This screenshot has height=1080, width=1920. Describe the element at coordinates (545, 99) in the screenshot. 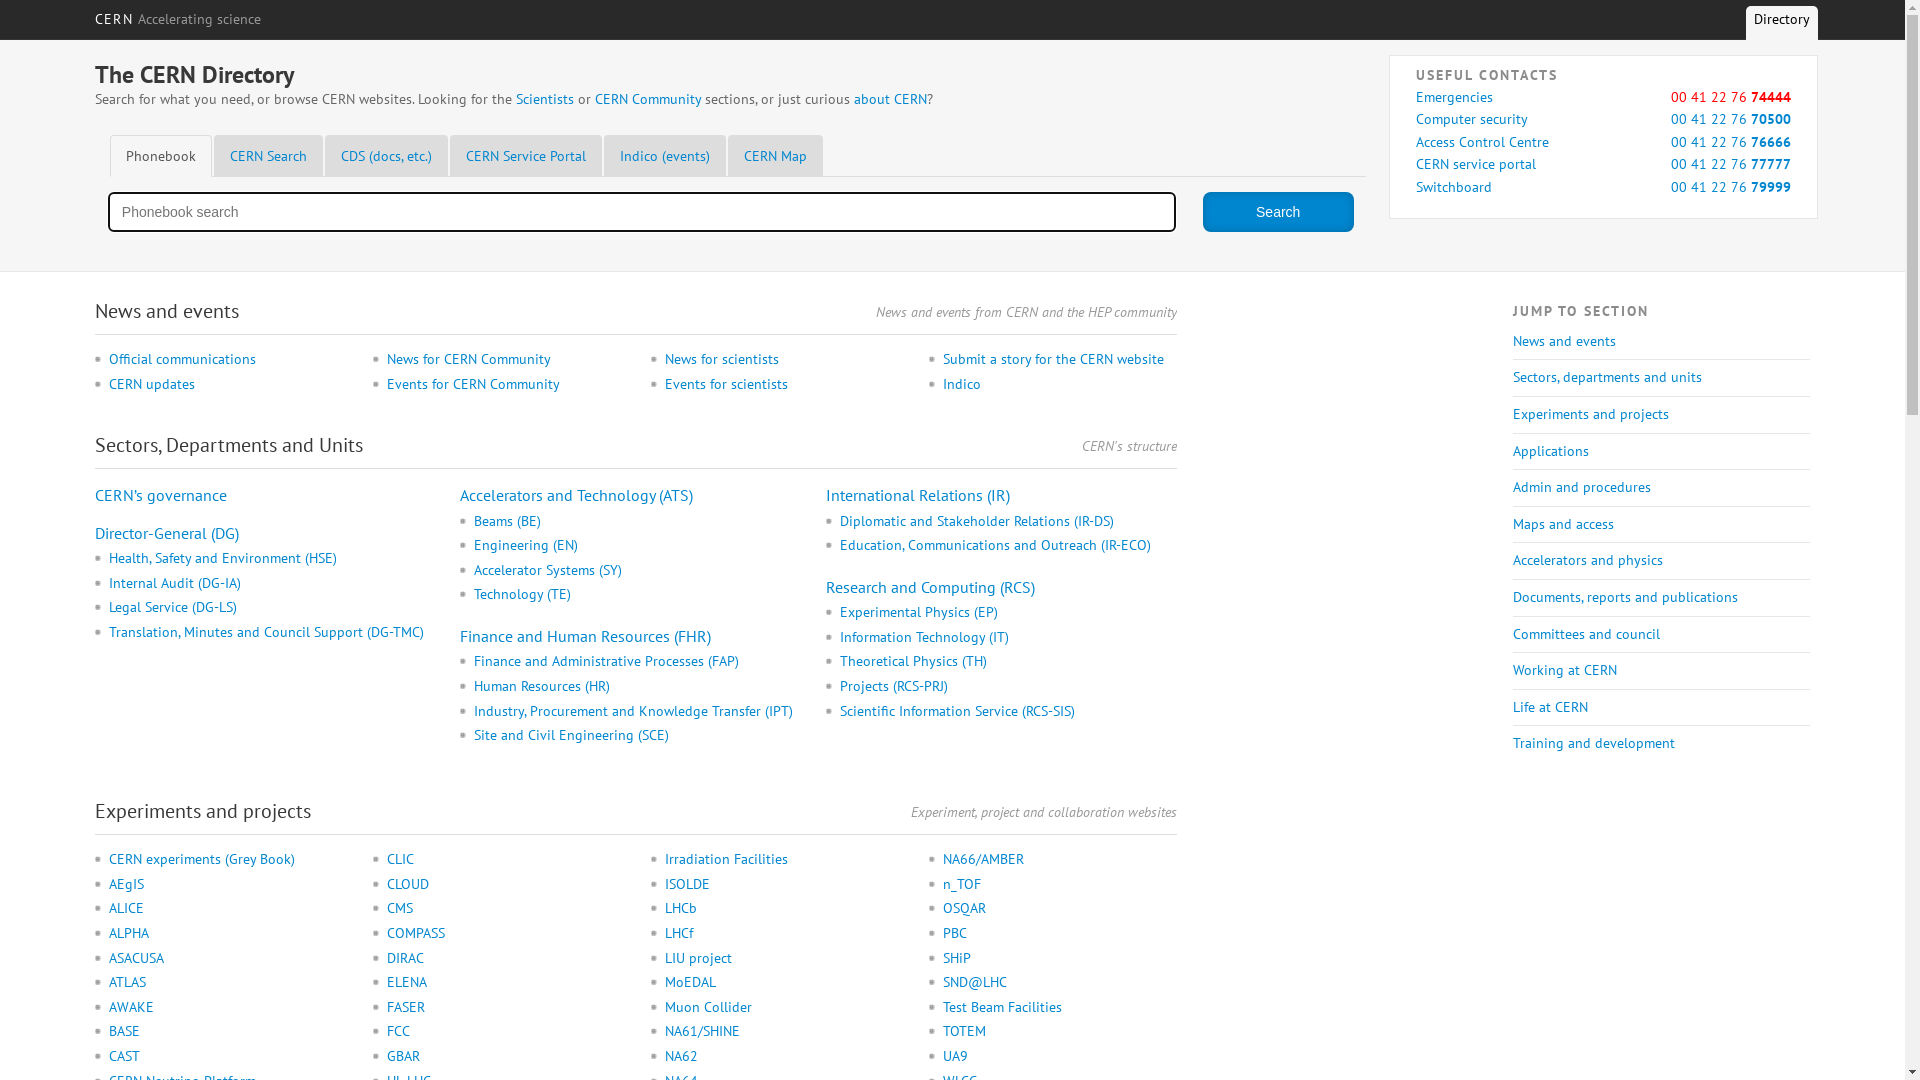

I see `Scientists` at that location.